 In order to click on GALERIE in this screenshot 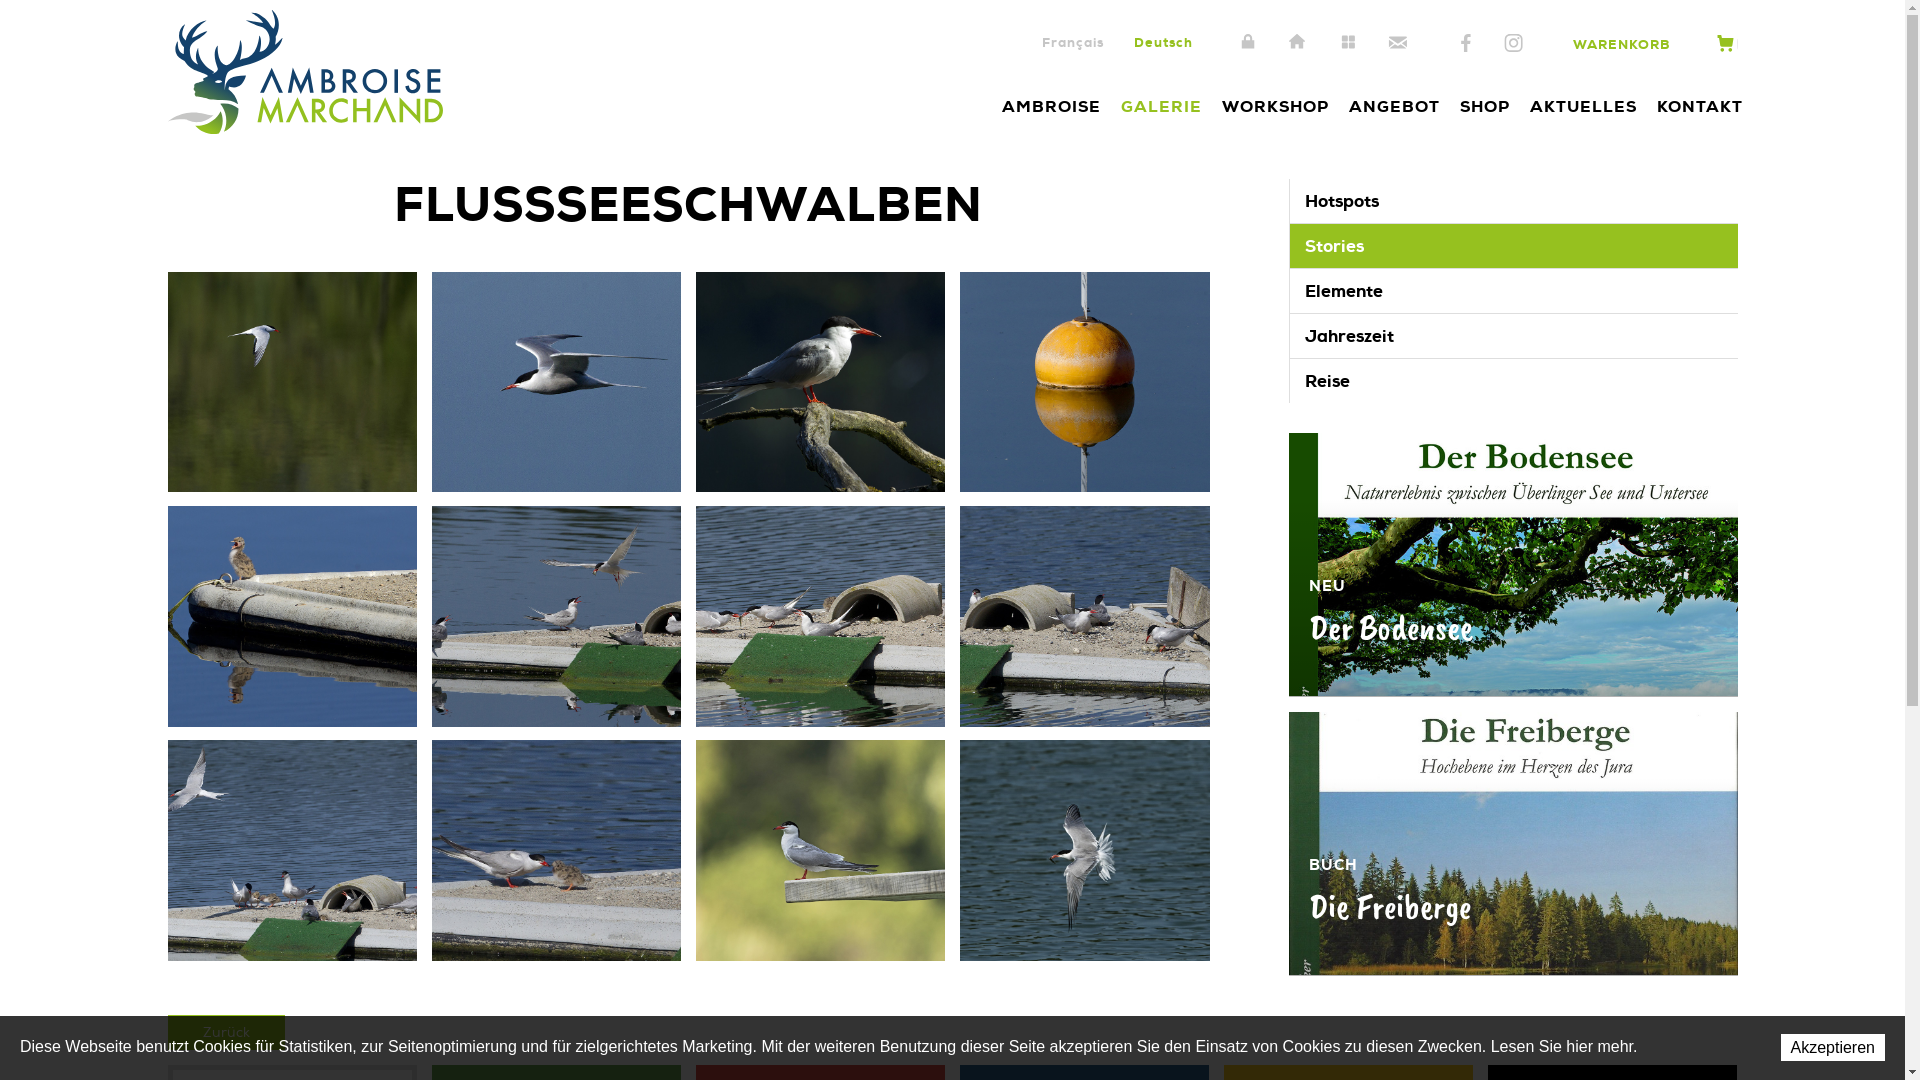, I will do `click(1160, 106)`.